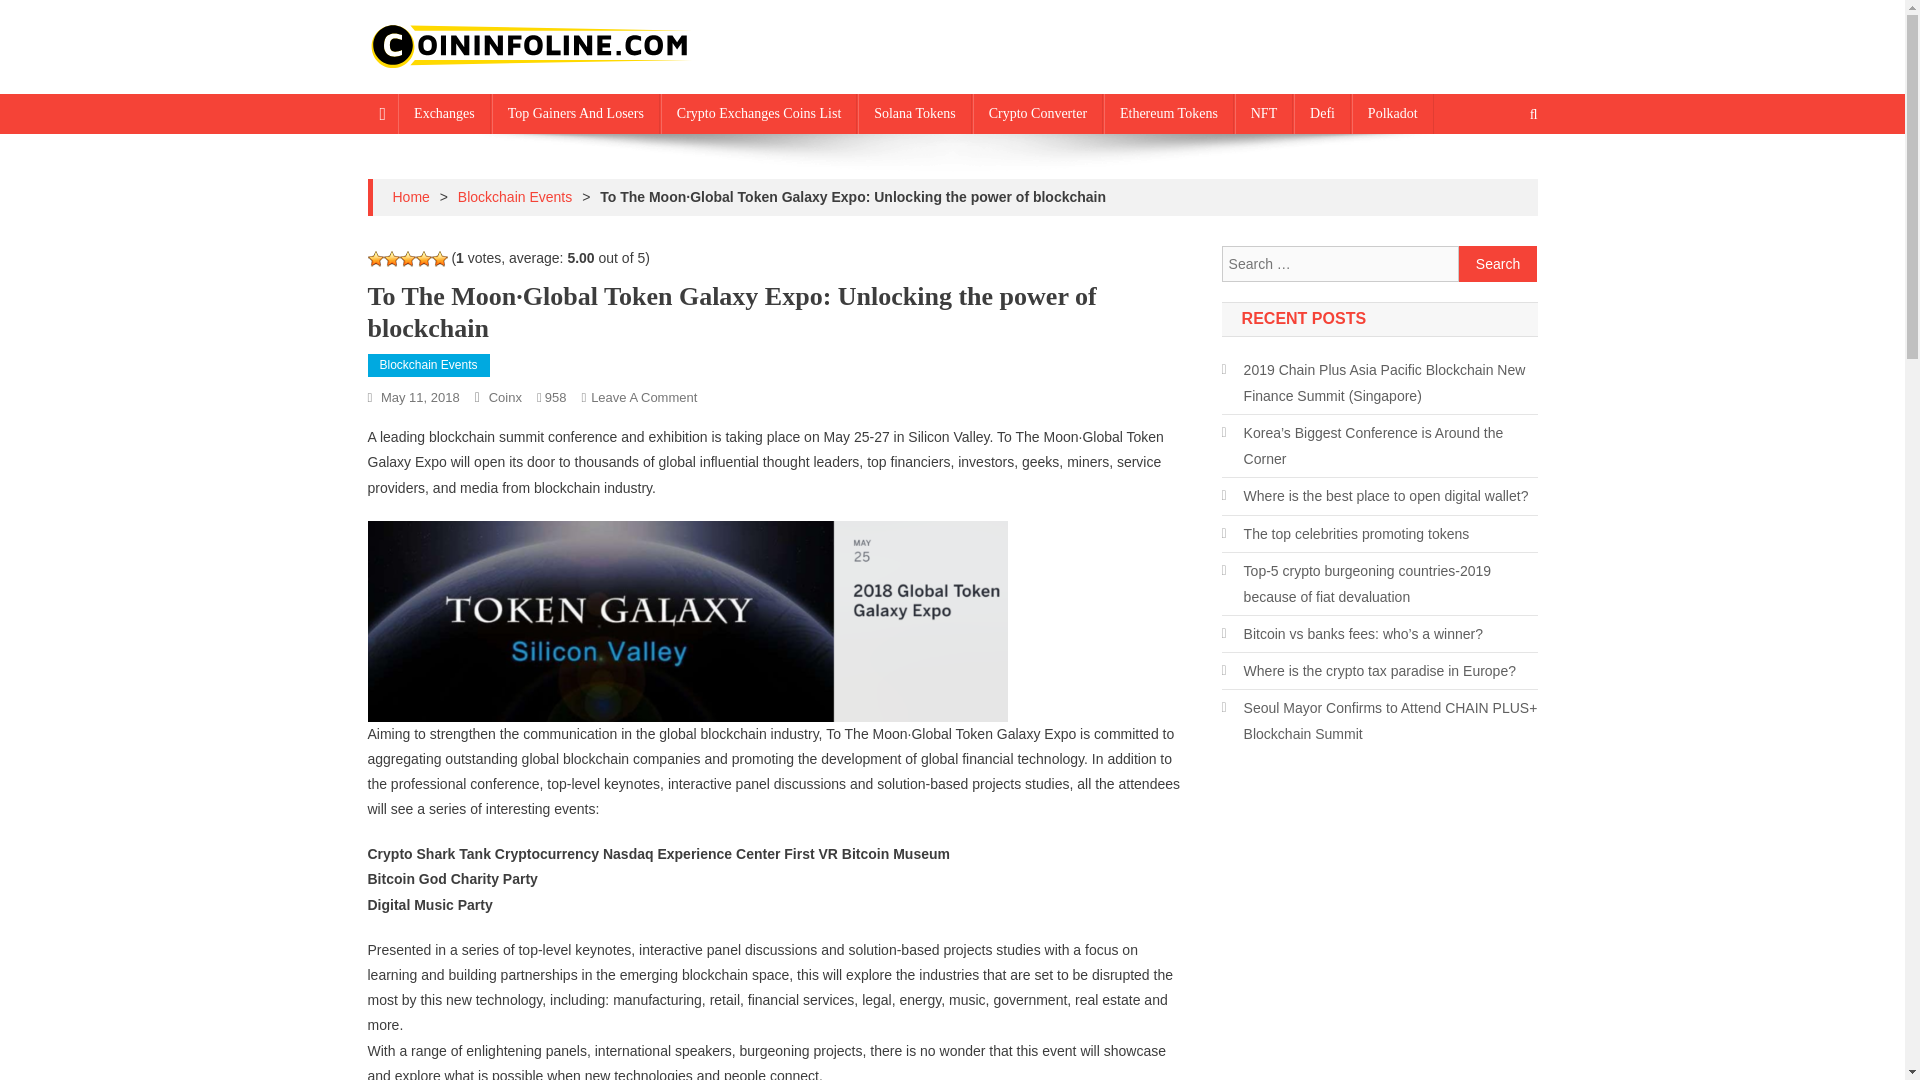 The width and height of the screenshot is (1920, 1080). I want to click on Top Gainers And Losers, so click(576, 113).